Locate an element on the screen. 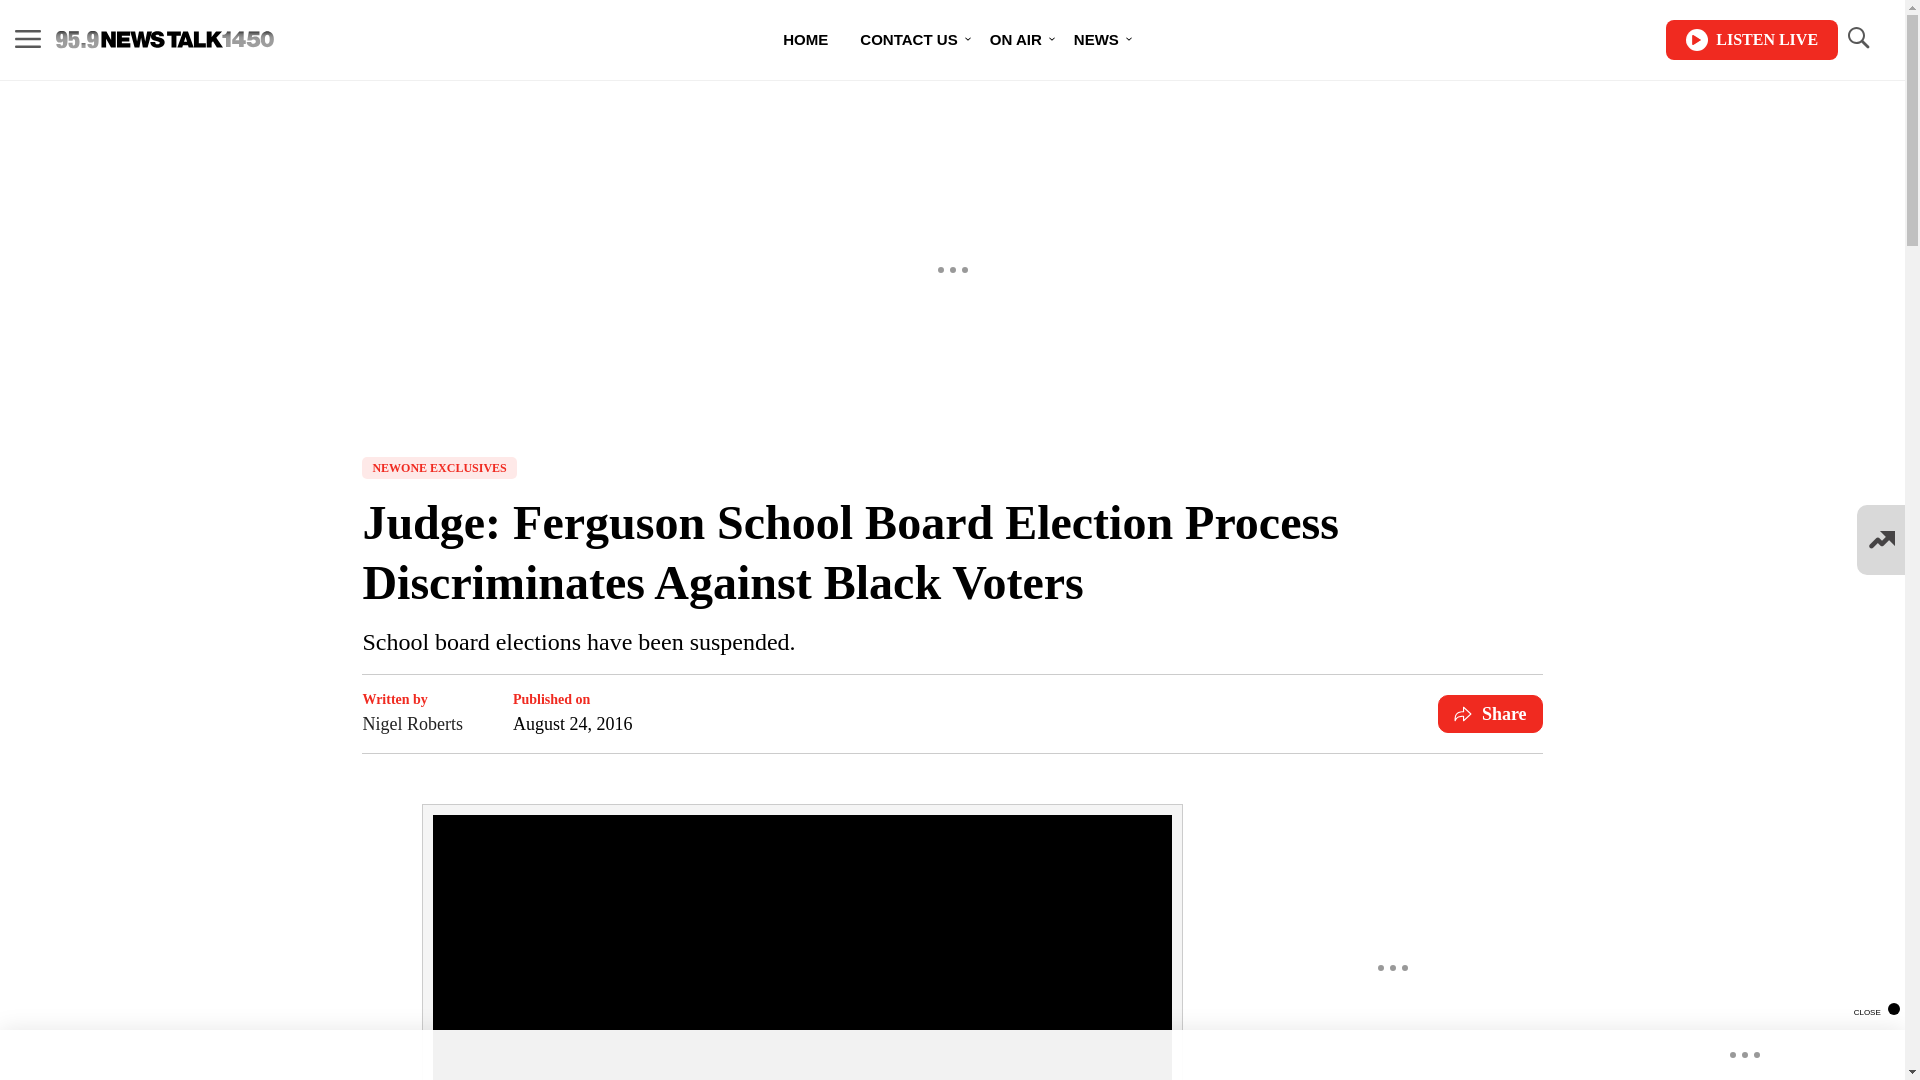 This screenshot has width=1920, height=1080. LISTEN LIVE is located at coordinates (1752, 40).